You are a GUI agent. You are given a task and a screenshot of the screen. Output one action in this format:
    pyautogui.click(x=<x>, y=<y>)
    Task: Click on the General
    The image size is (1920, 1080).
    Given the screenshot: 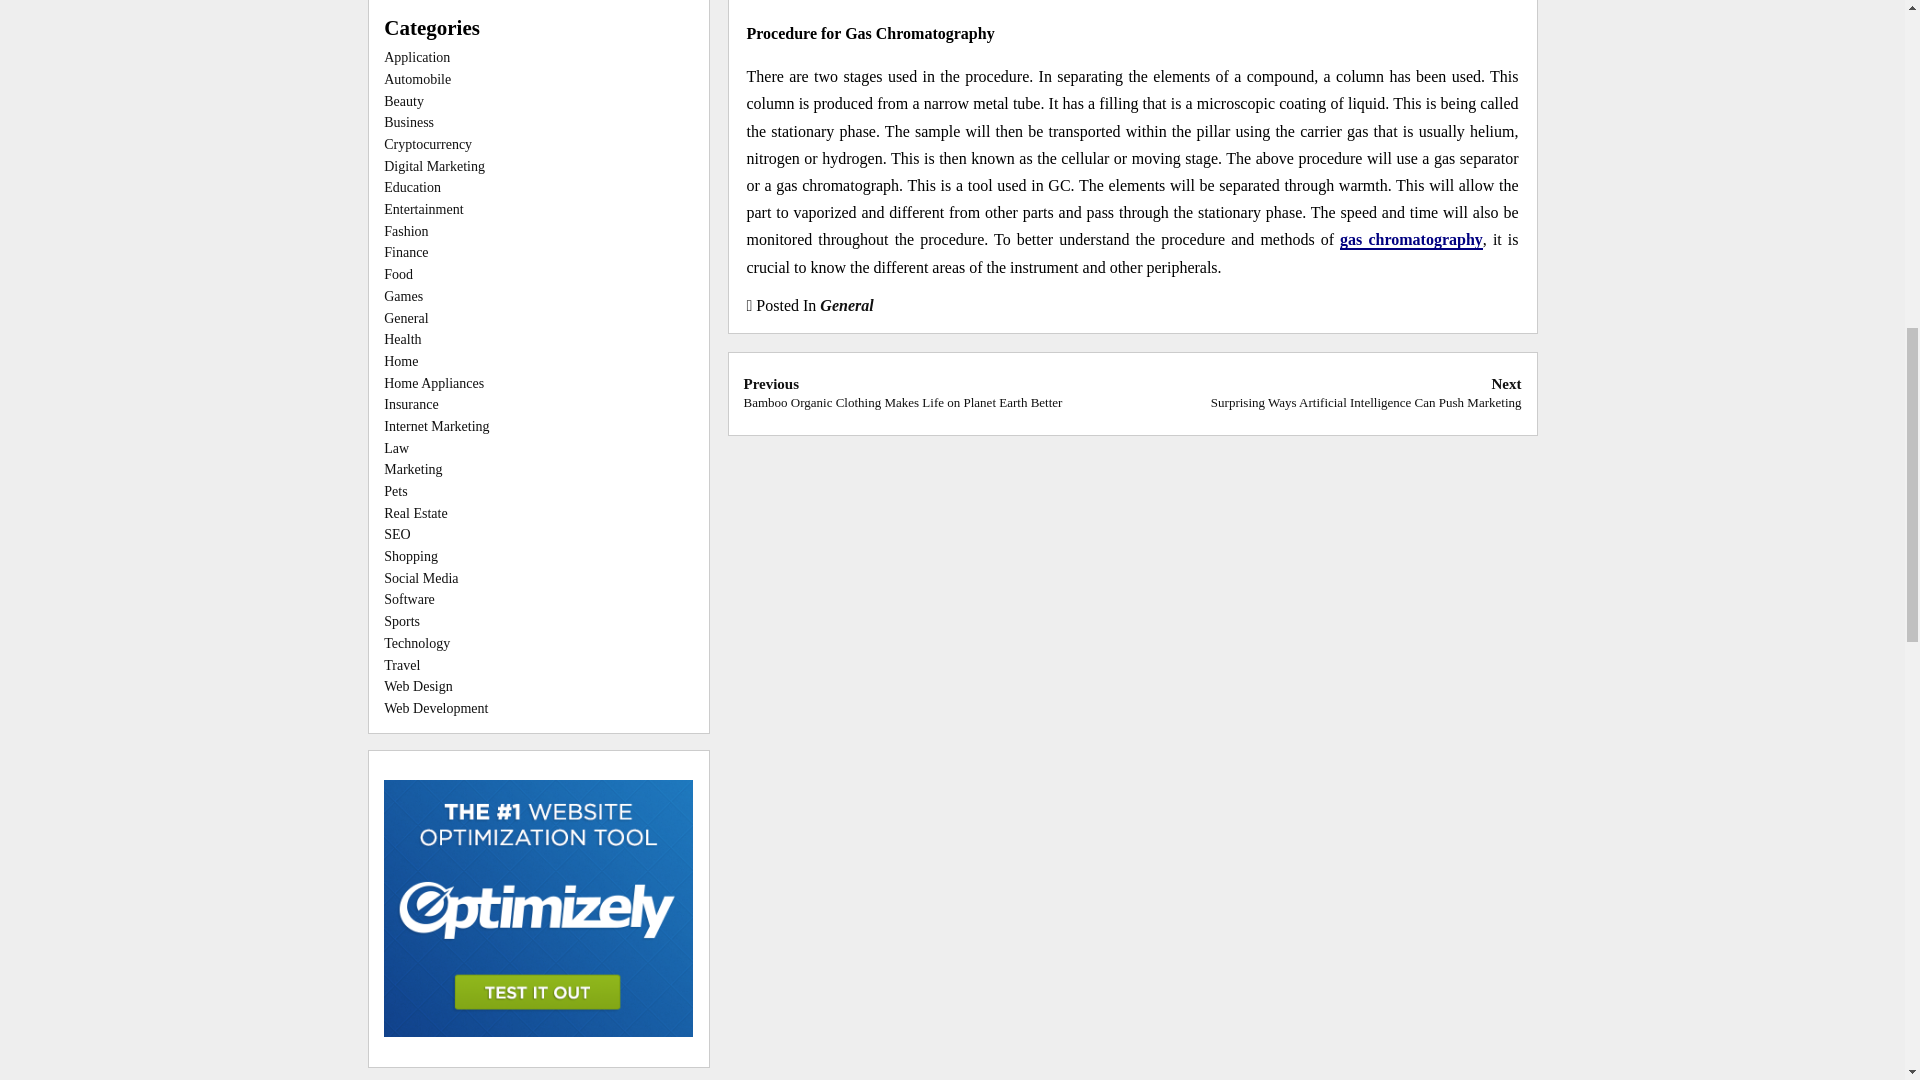 What is the action you would take?
    pyautogui.click(x=846, y=306)
    